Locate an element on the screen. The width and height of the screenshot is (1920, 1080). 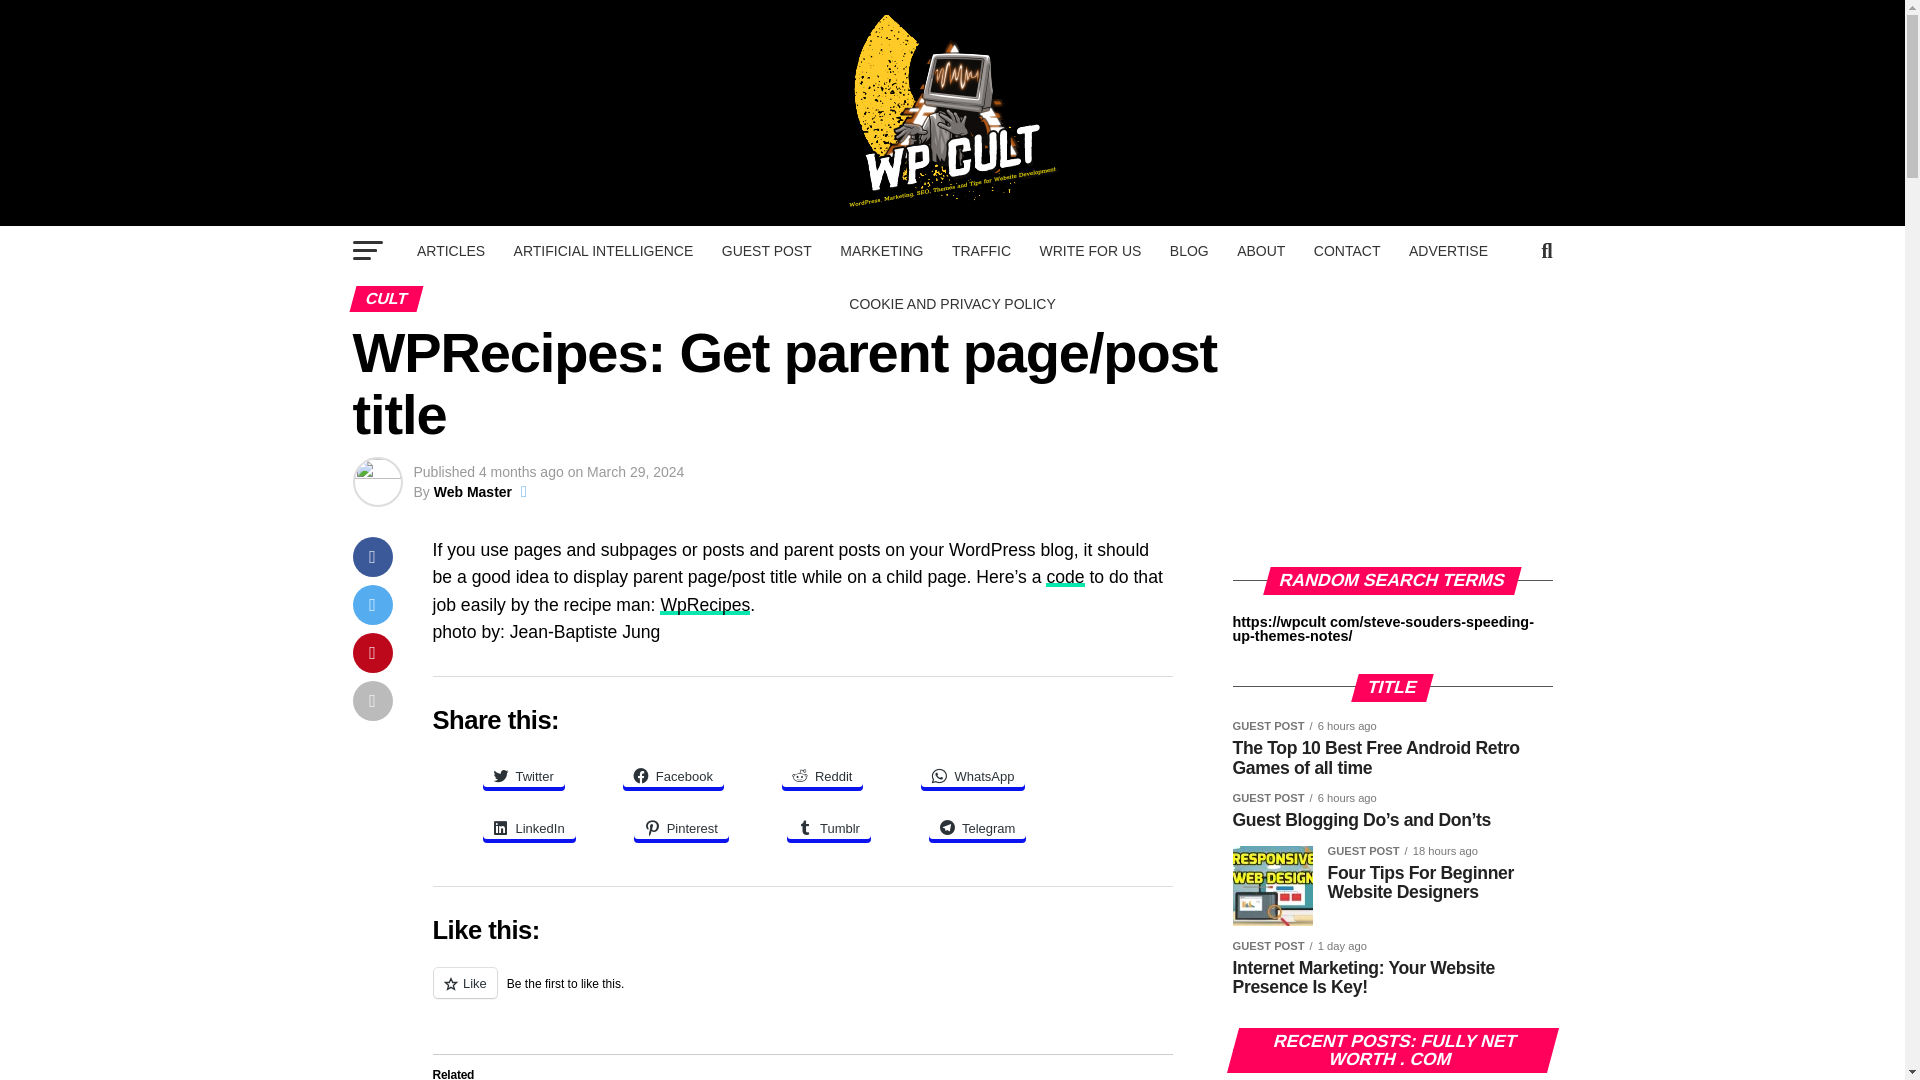
GUEST POST is located at coordinates (766, 250).